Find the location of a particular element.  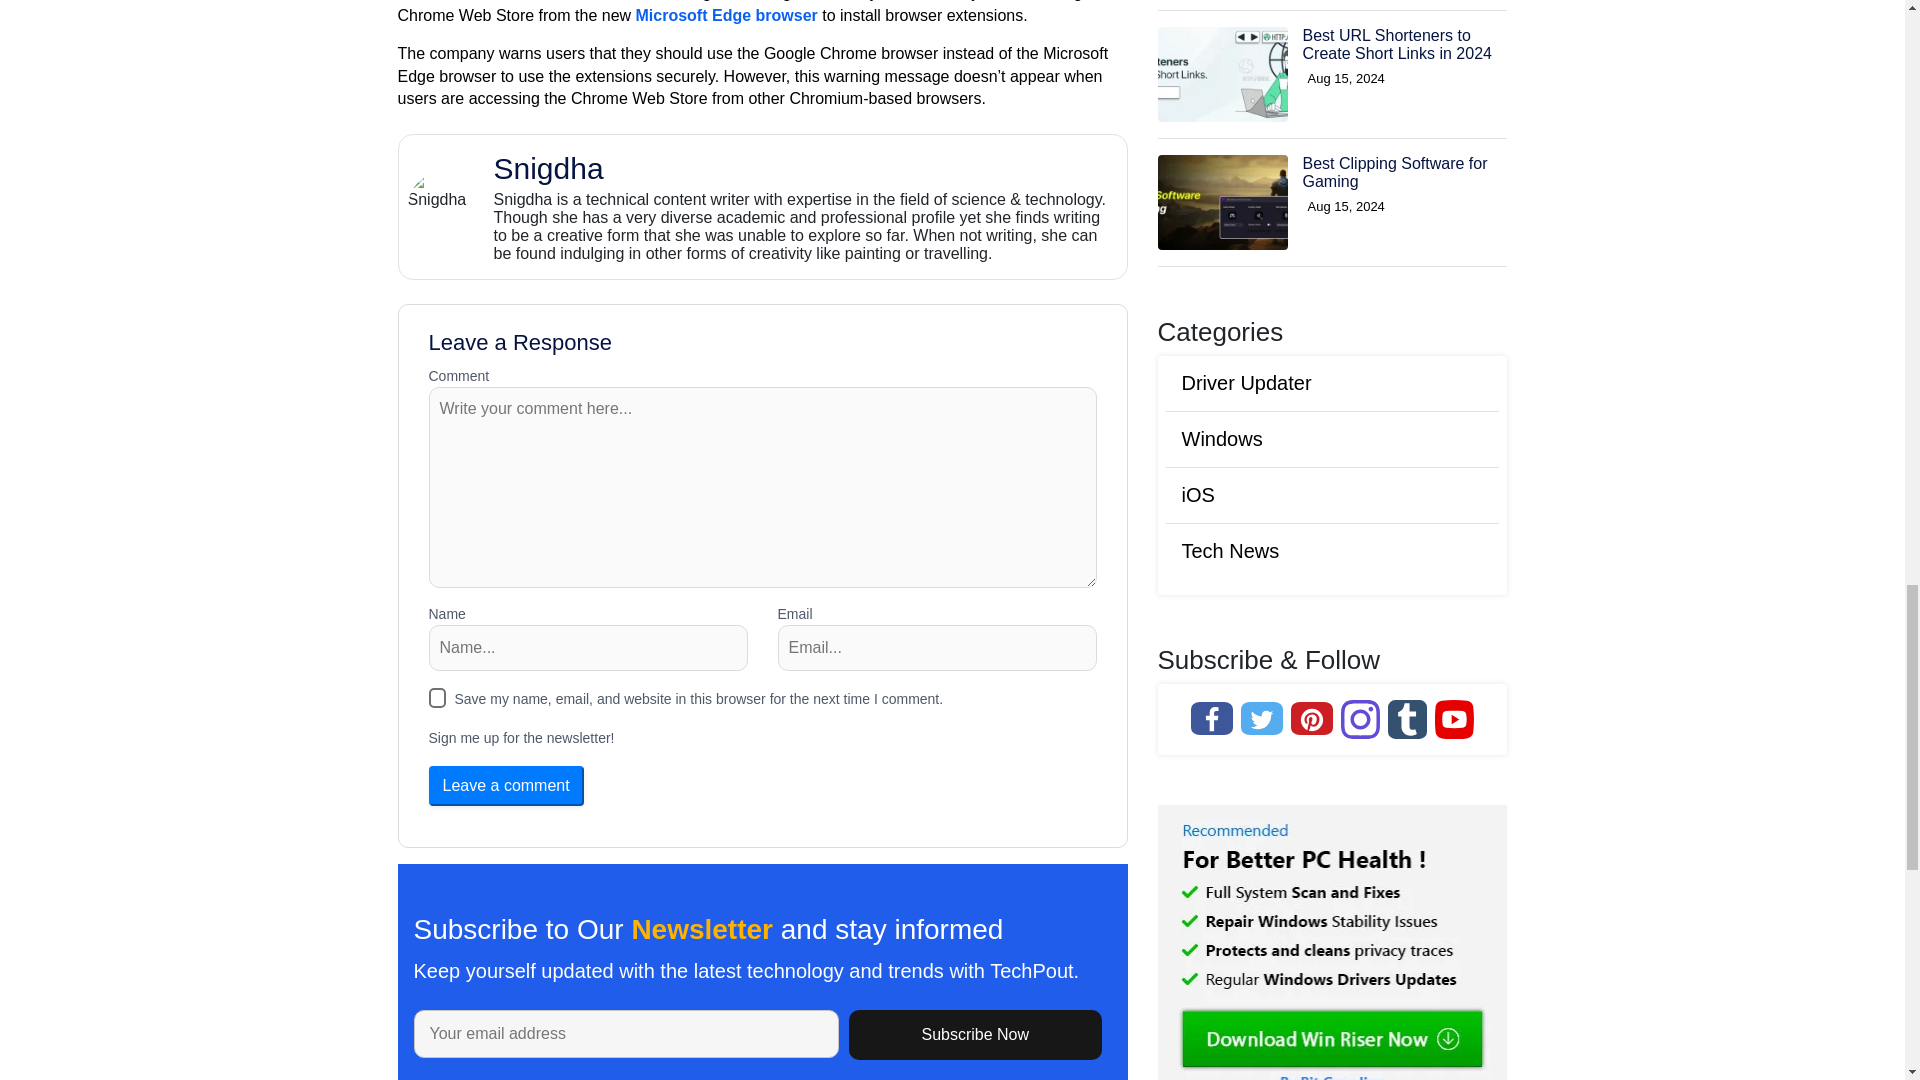

Microsoft Edge browser is located at coordinates (724, 14).